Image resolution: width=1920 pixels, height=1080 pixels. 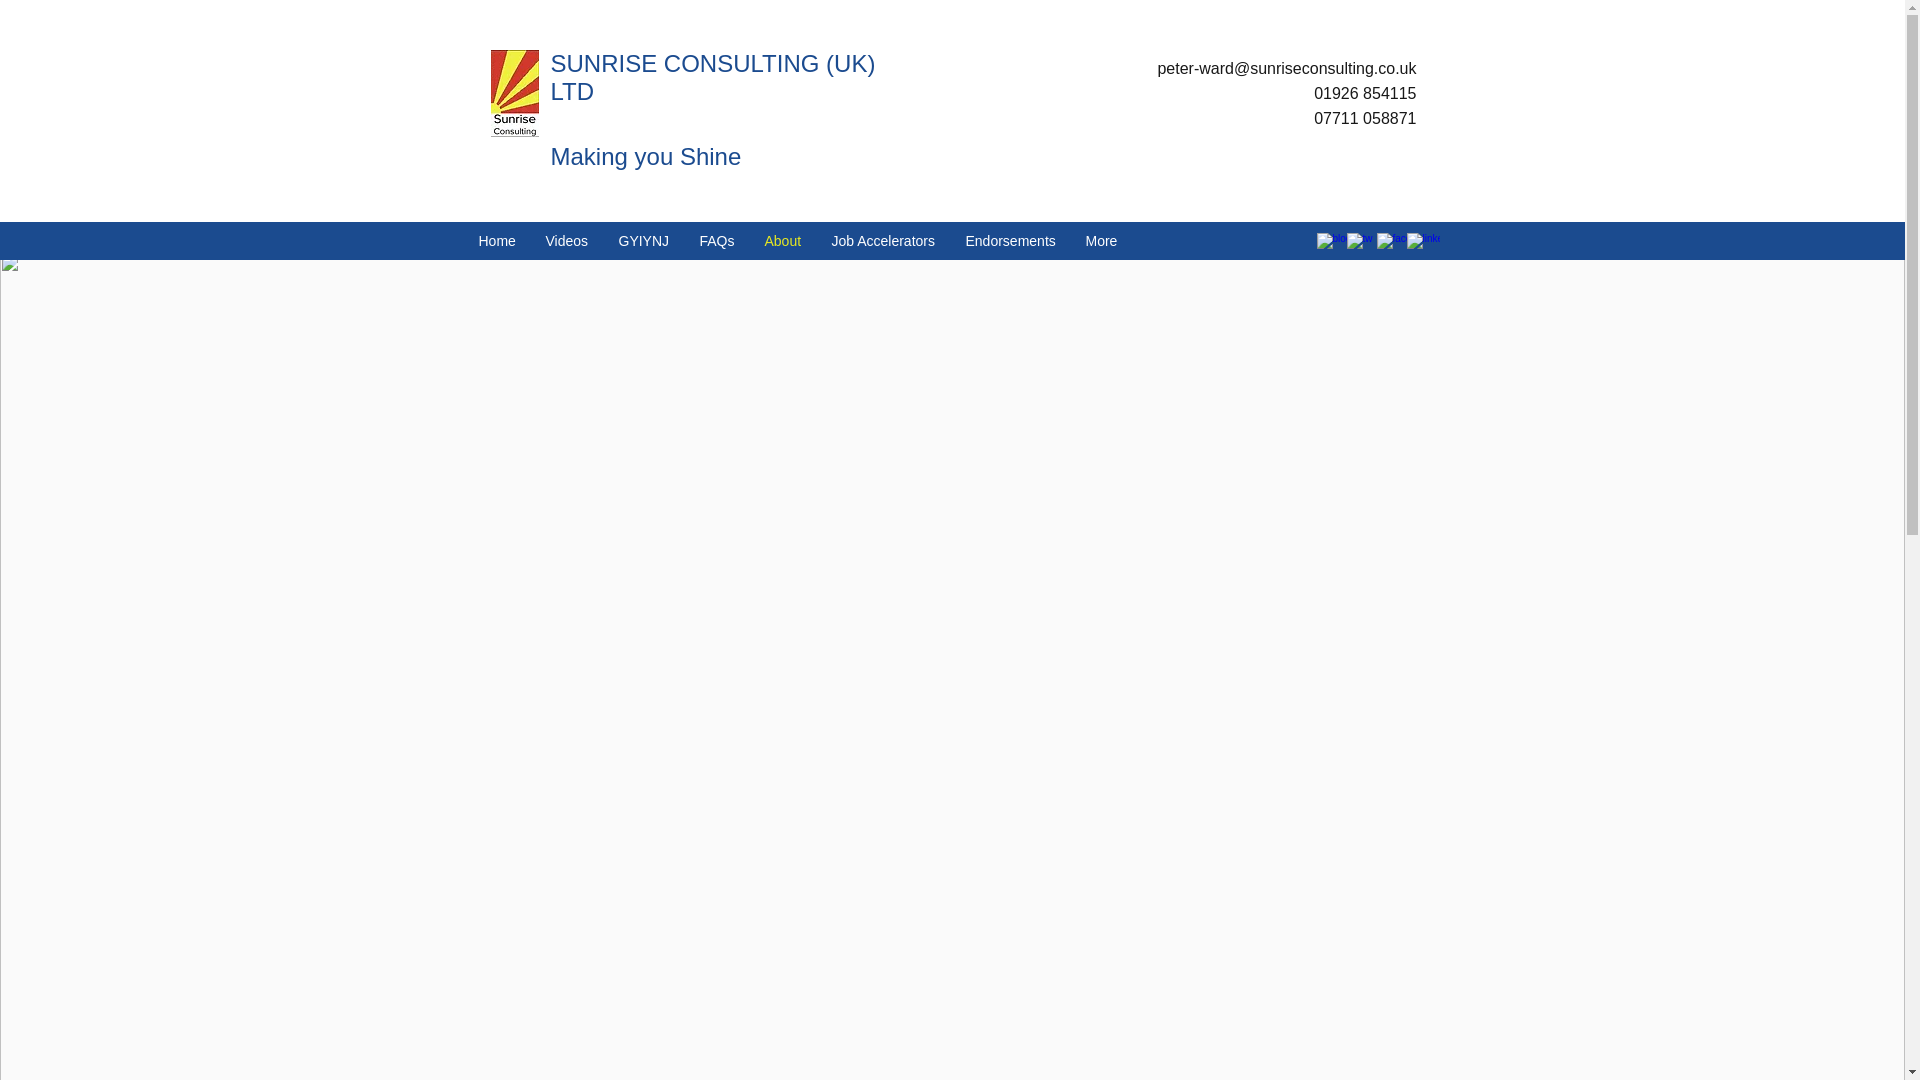 What do you see at coordinates (498, 240) in the screenshot?
I see `Home` at bounding box center [498, 240].